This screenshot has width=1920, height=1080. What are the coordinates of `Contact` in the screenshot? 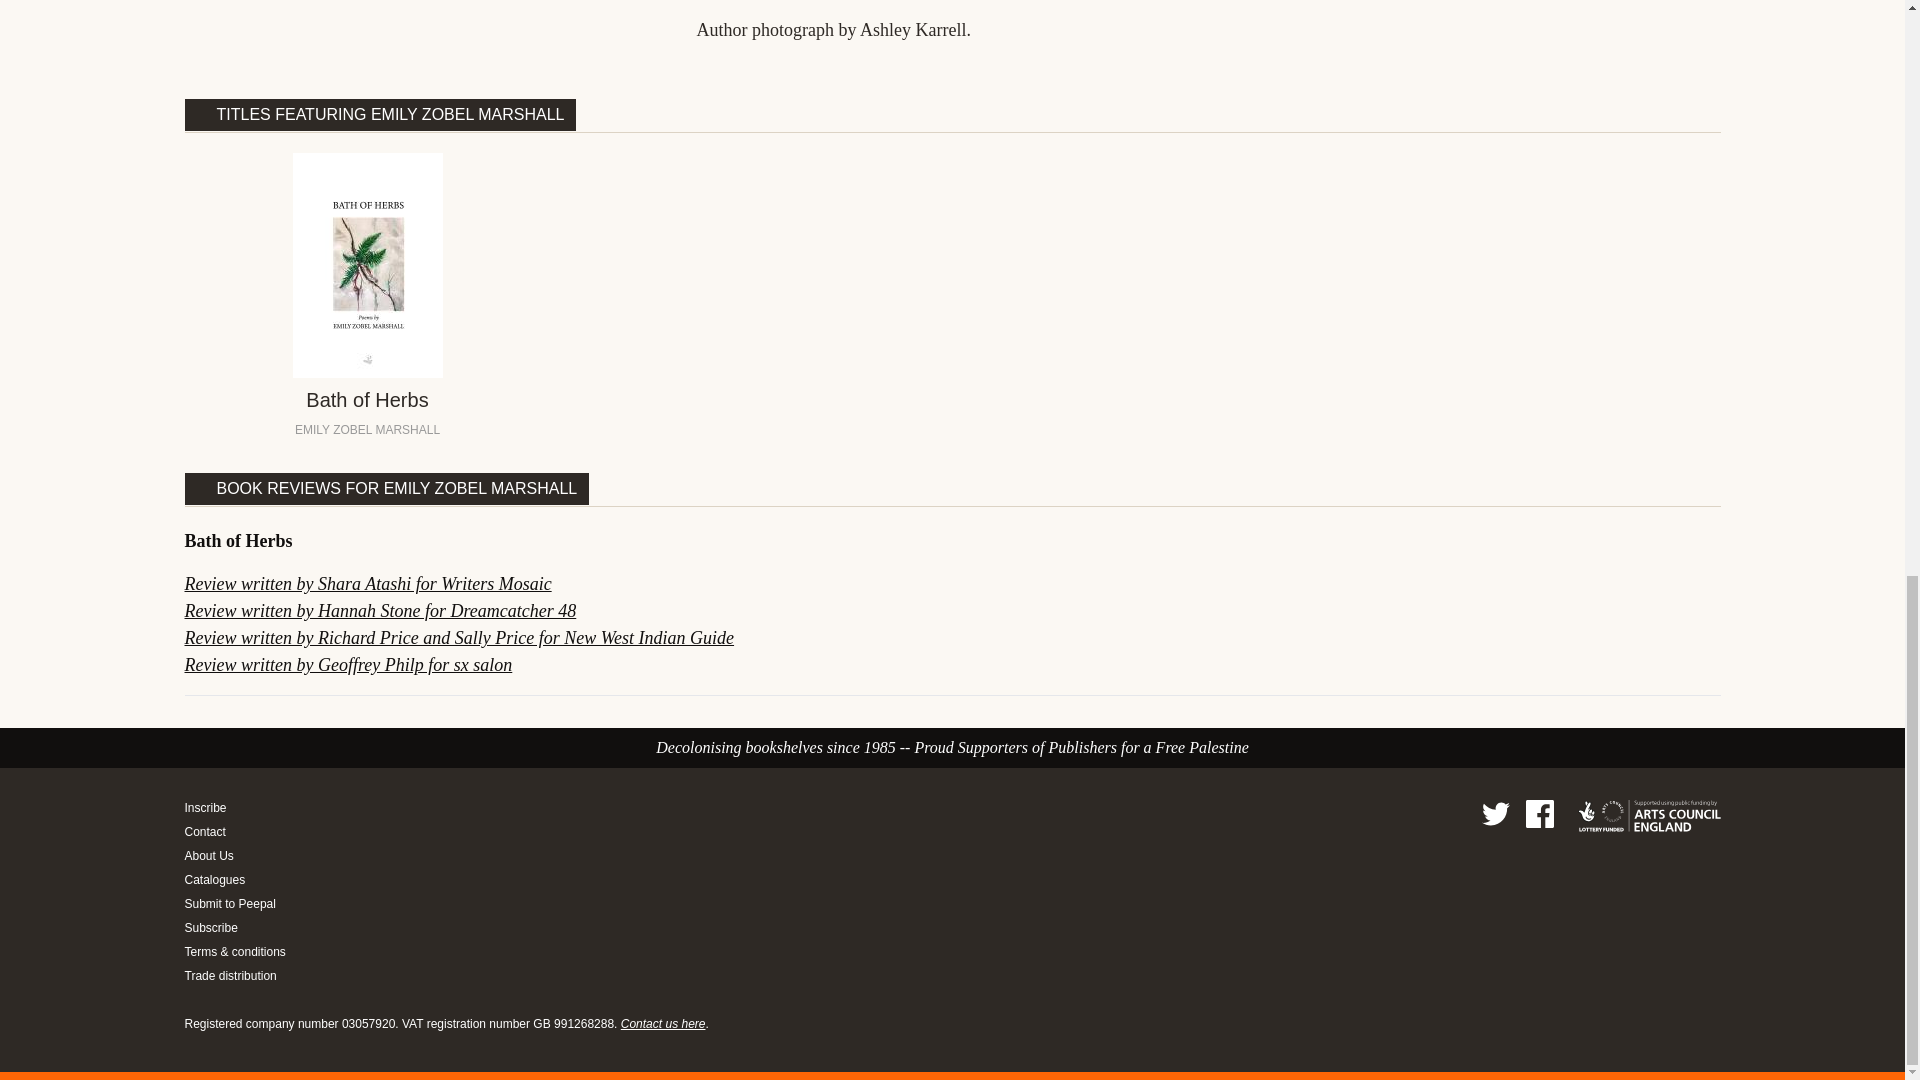 It's located at (234, 832).